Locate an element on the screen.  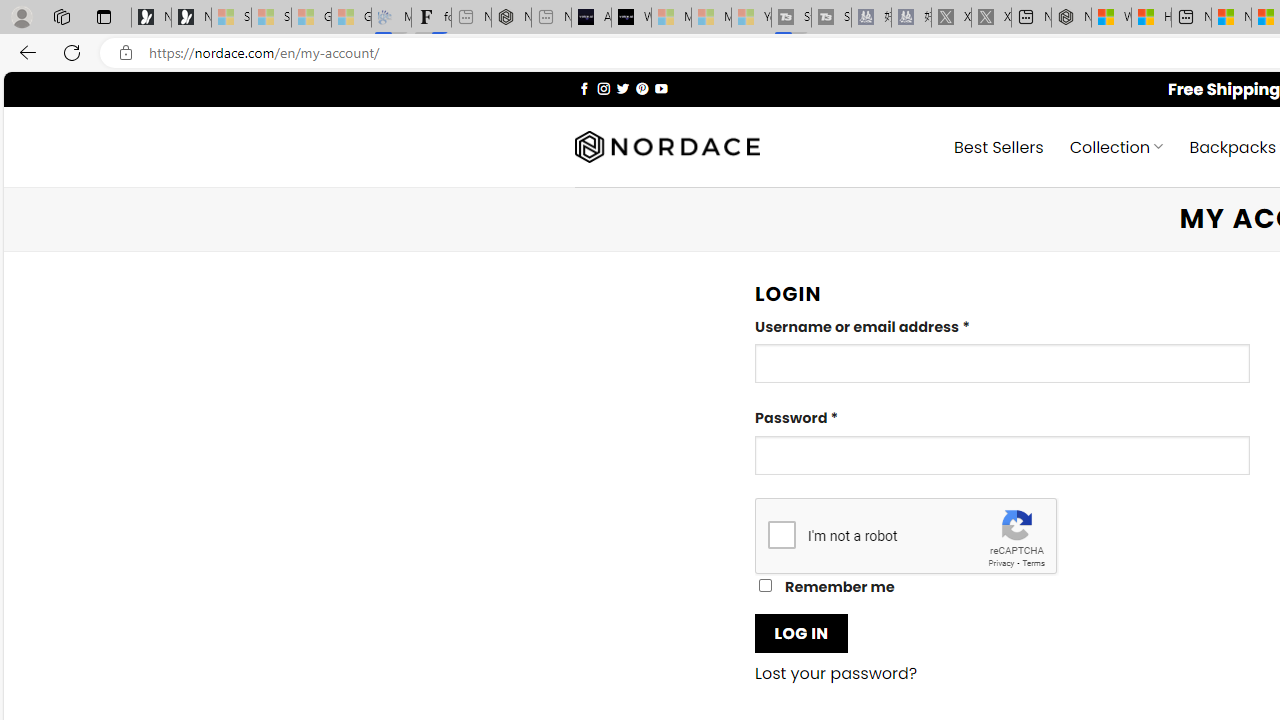
Refresh is located at coordinates (72, 52).